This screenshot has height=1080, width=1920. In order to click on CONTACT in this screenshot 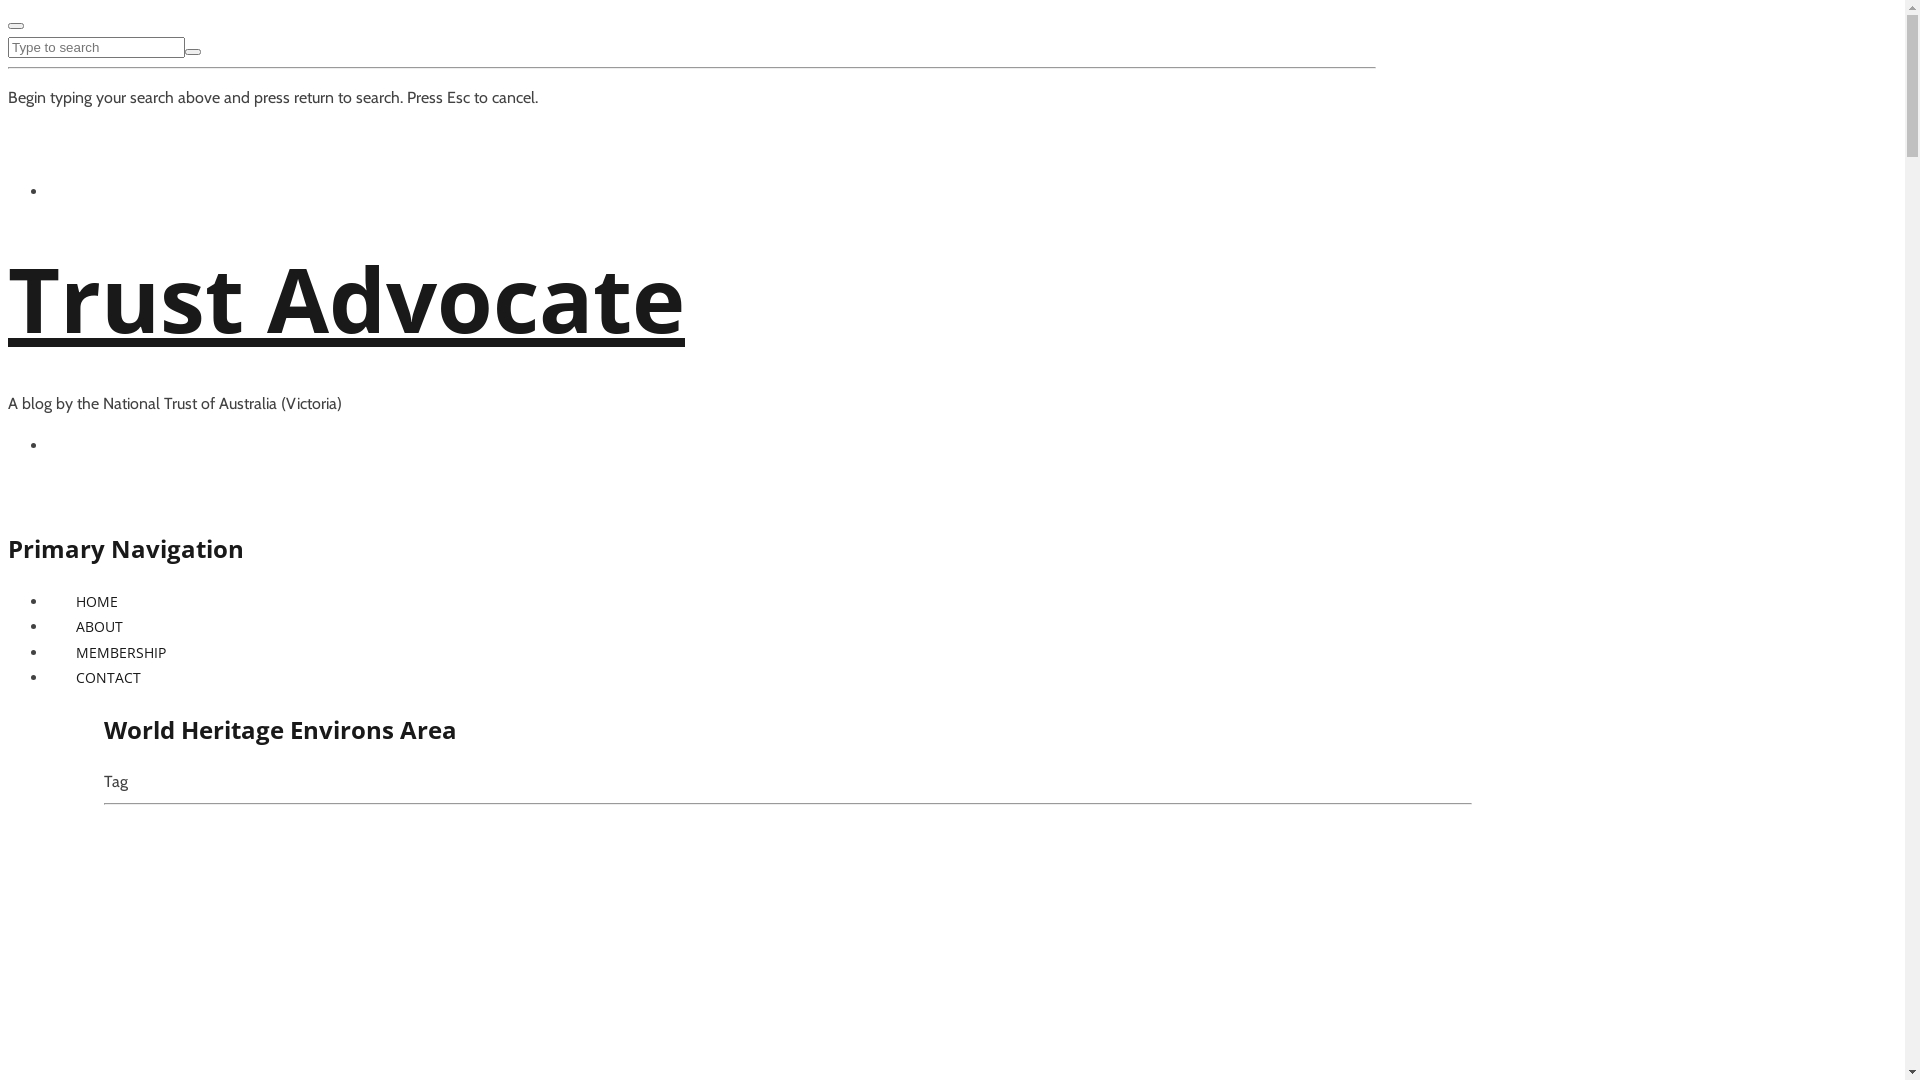, I will do `click(108, 678)`.